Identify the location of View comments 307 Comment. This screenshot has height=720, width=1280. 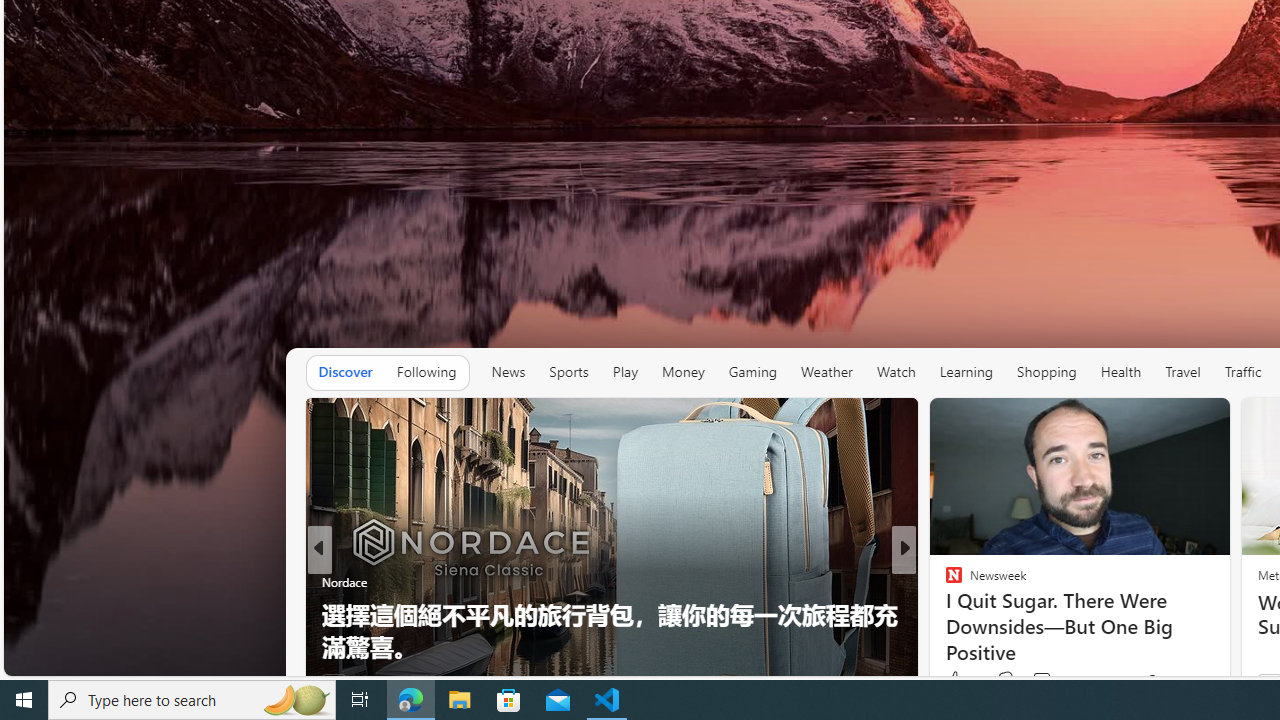
(1035, 681).